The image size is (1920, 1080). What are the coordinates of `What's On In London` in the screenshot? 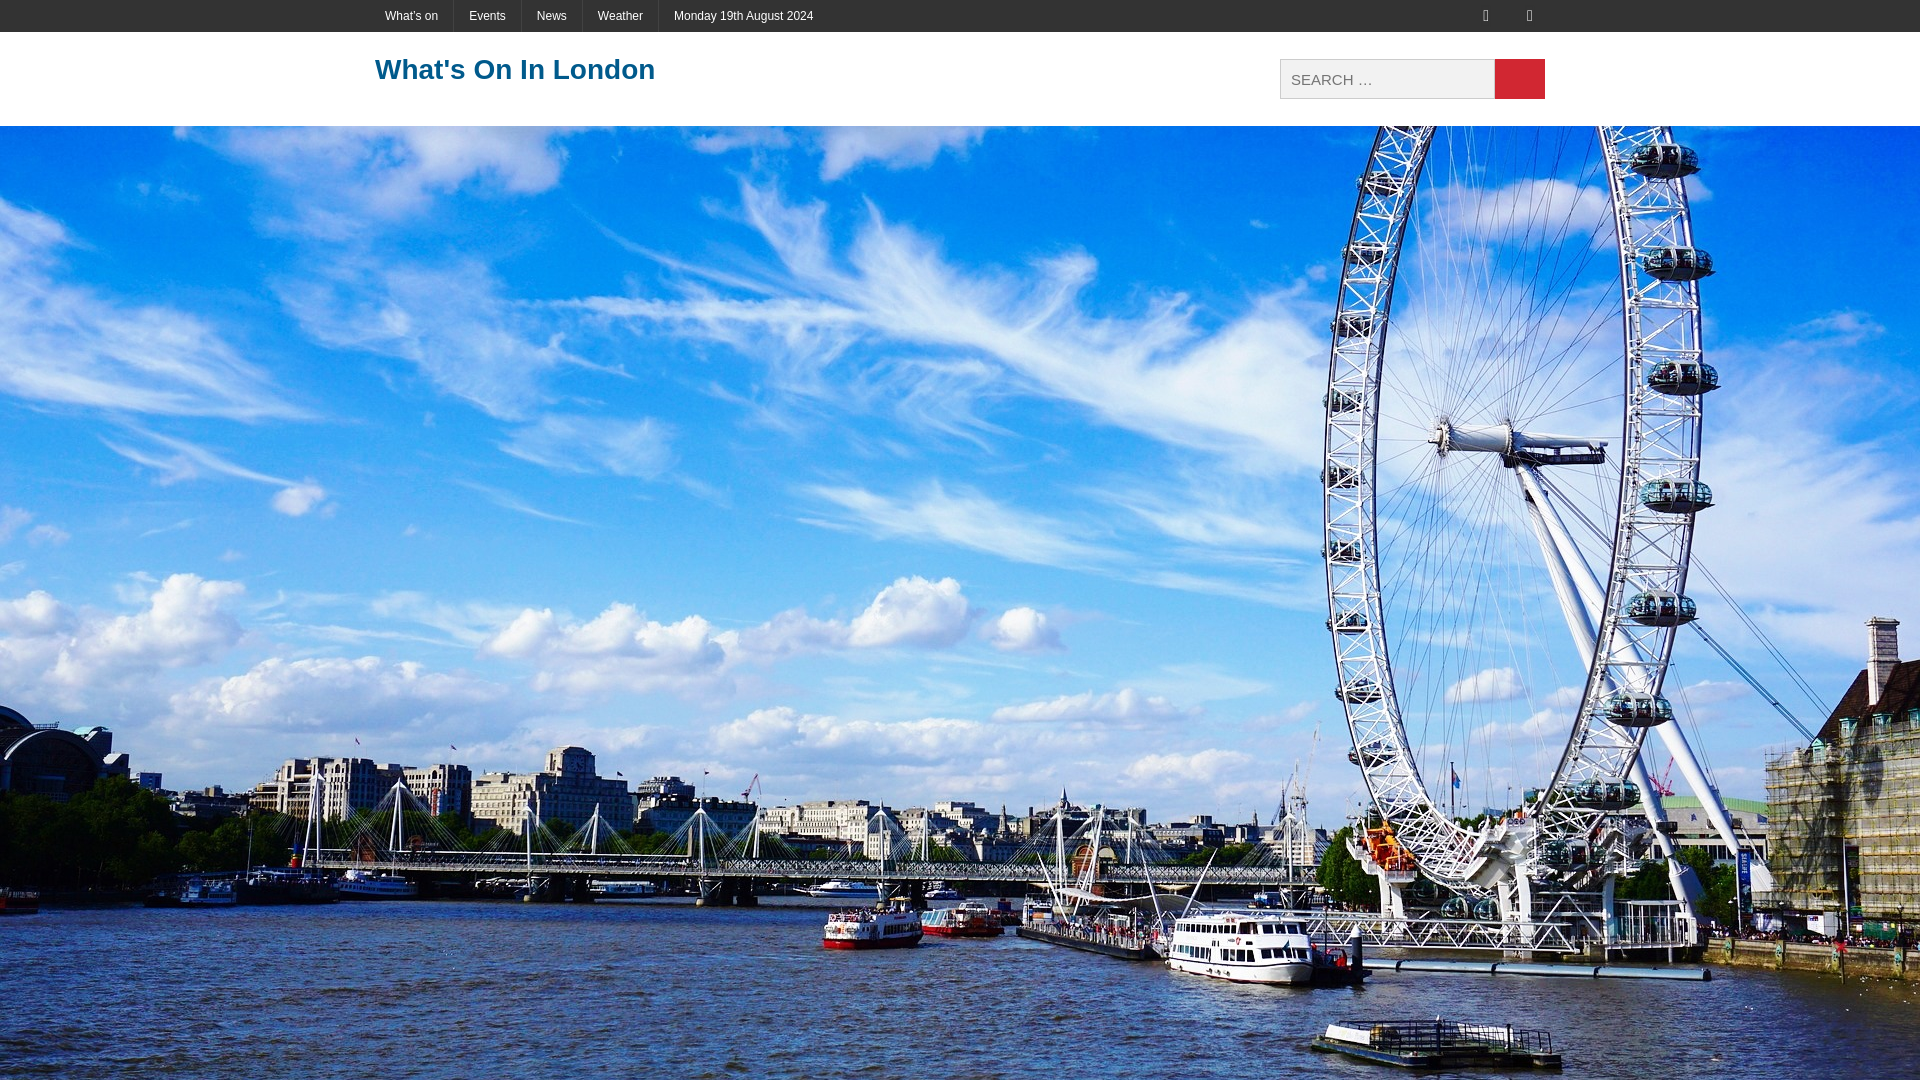 It's located at (559, 69).